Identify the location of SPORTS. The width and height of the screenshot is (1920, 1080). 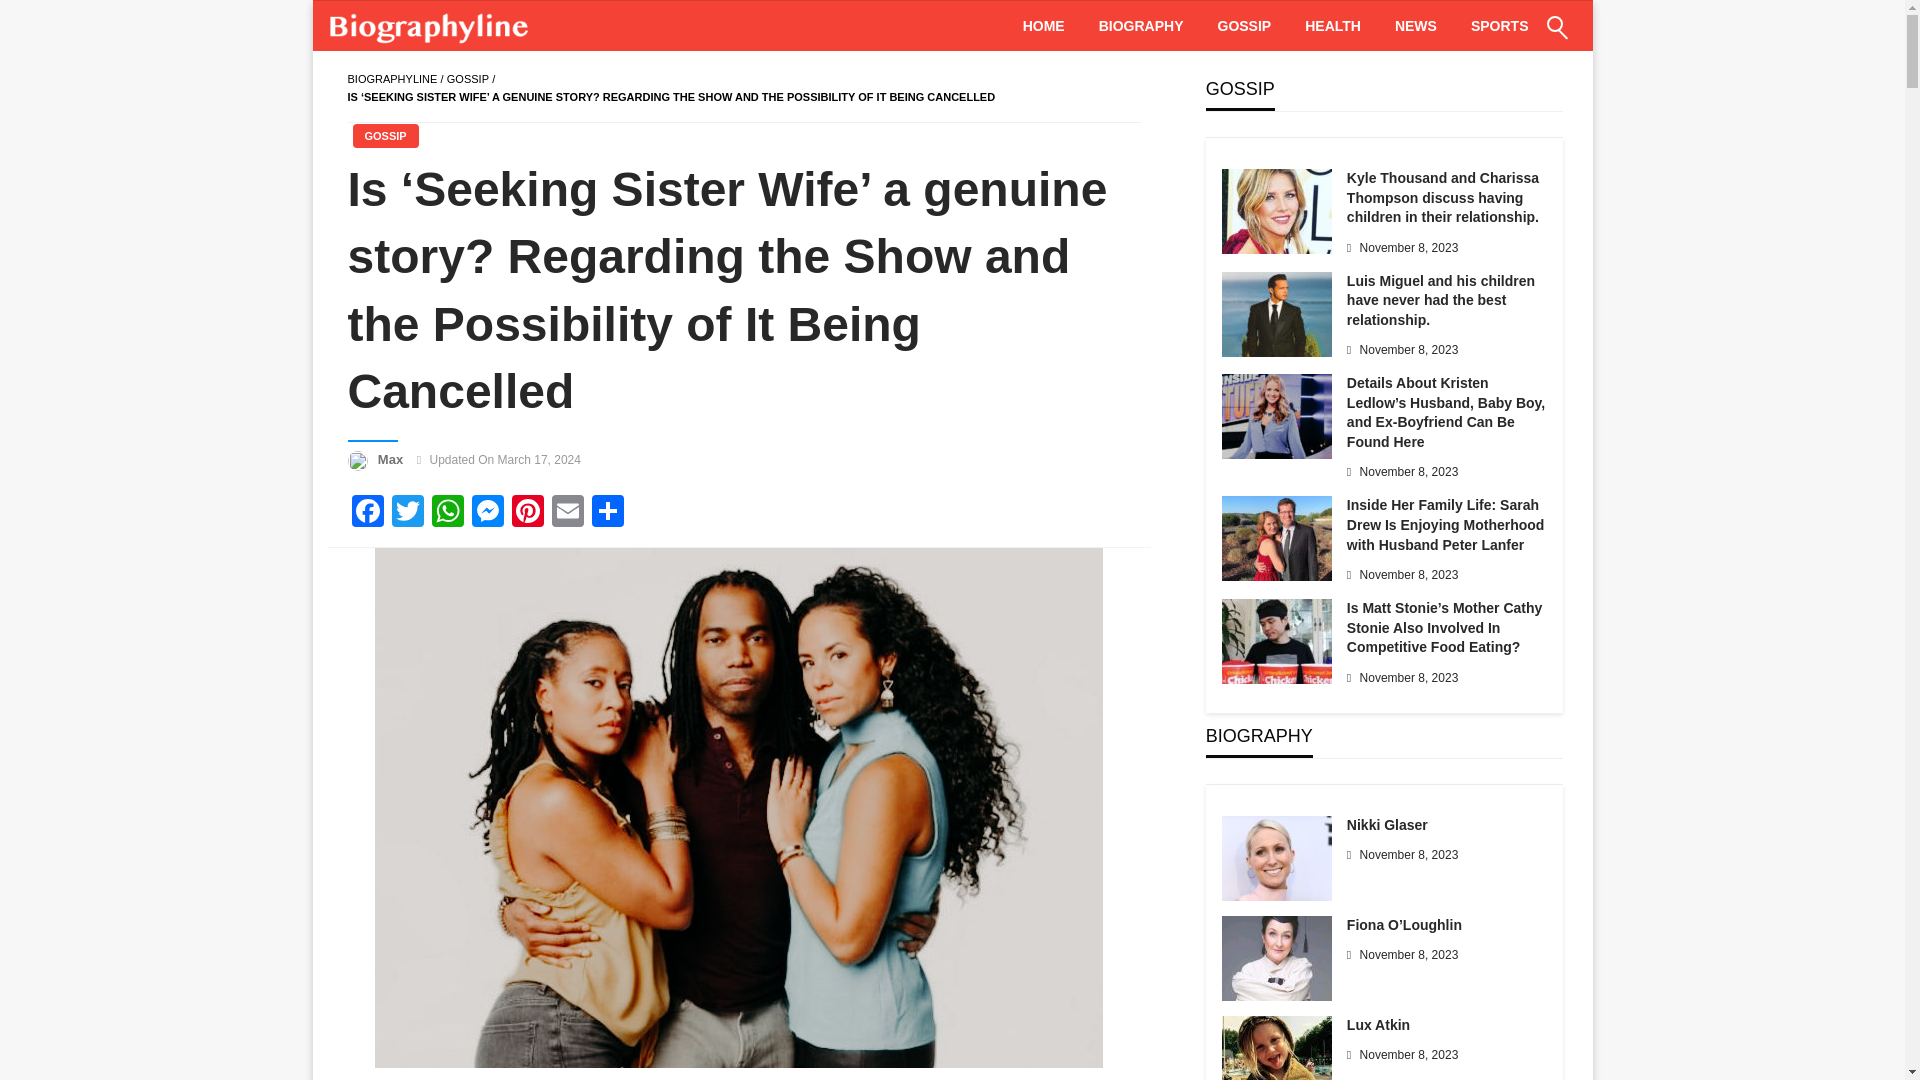
(1499, 26).